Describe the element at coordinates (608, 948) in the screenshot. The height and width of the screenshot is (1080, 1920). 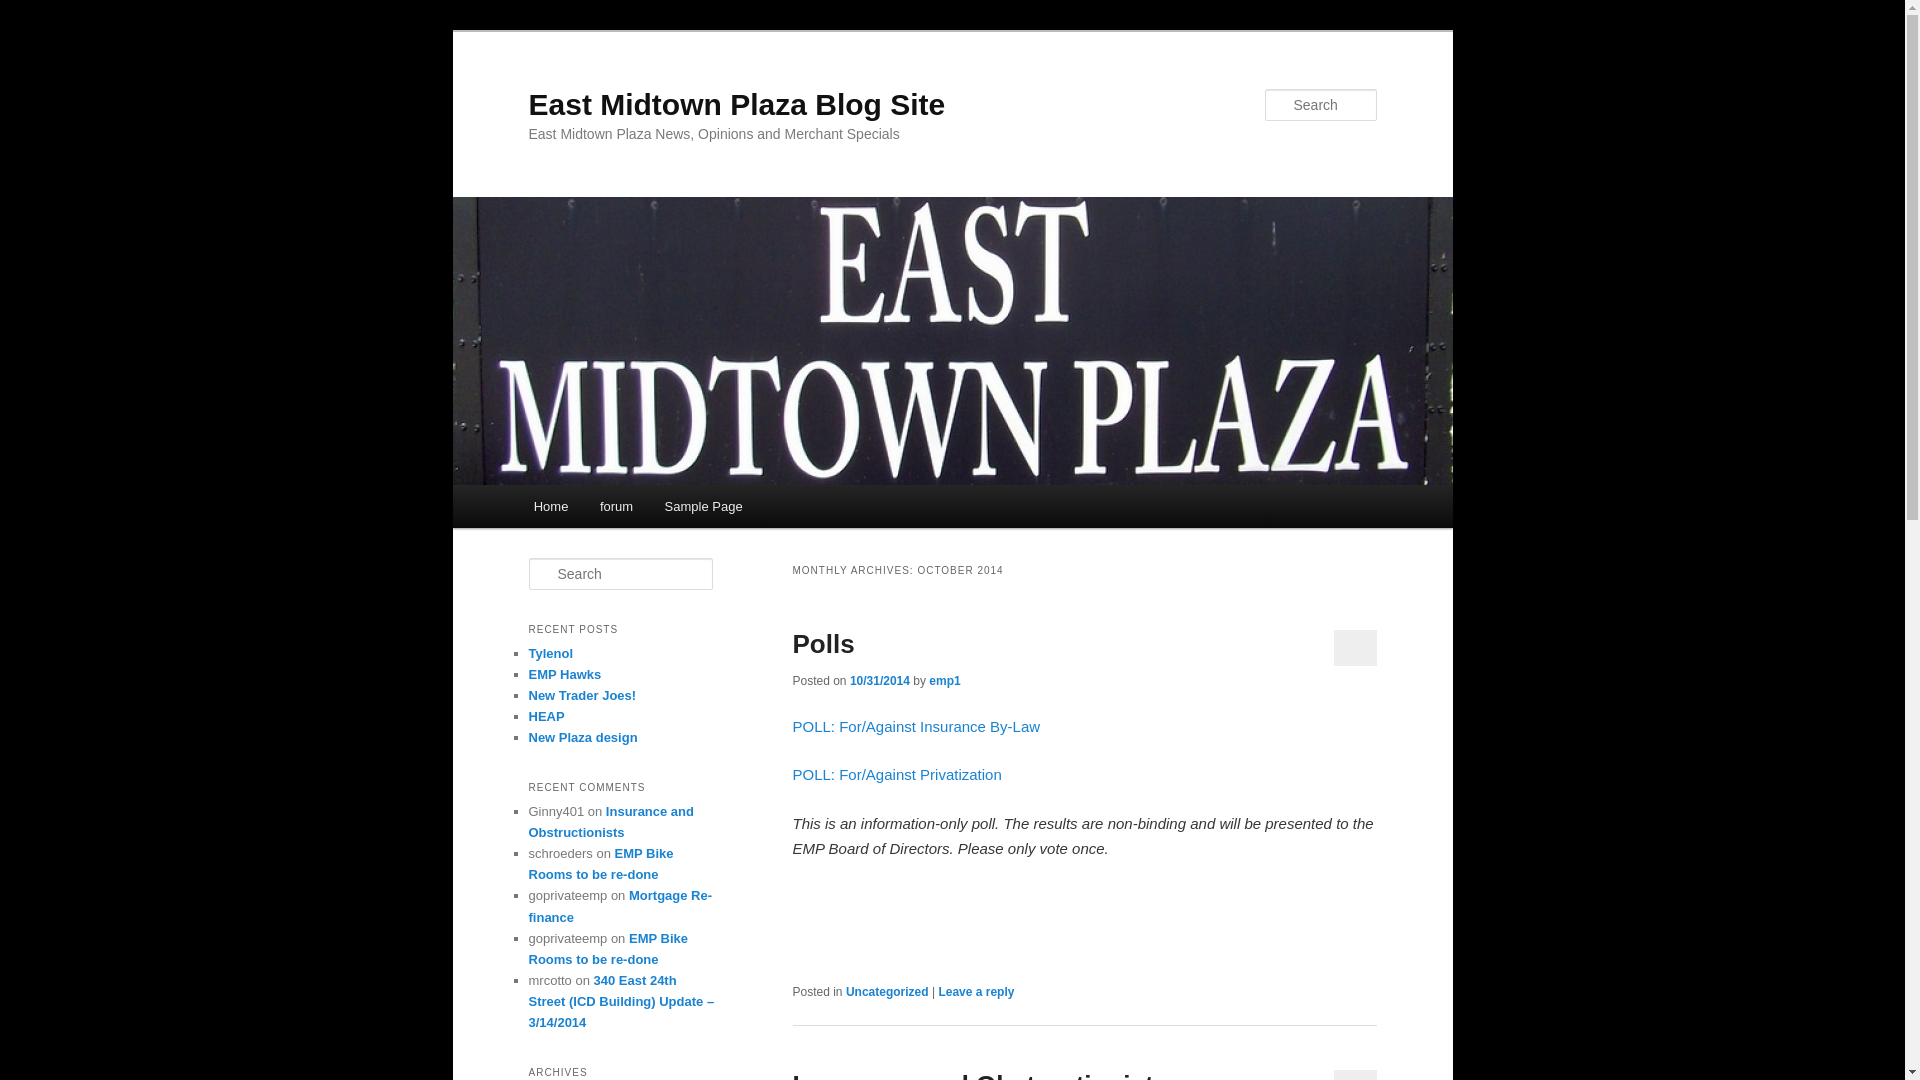
I see `EMP Bike Rooms to be re-done` at that location.